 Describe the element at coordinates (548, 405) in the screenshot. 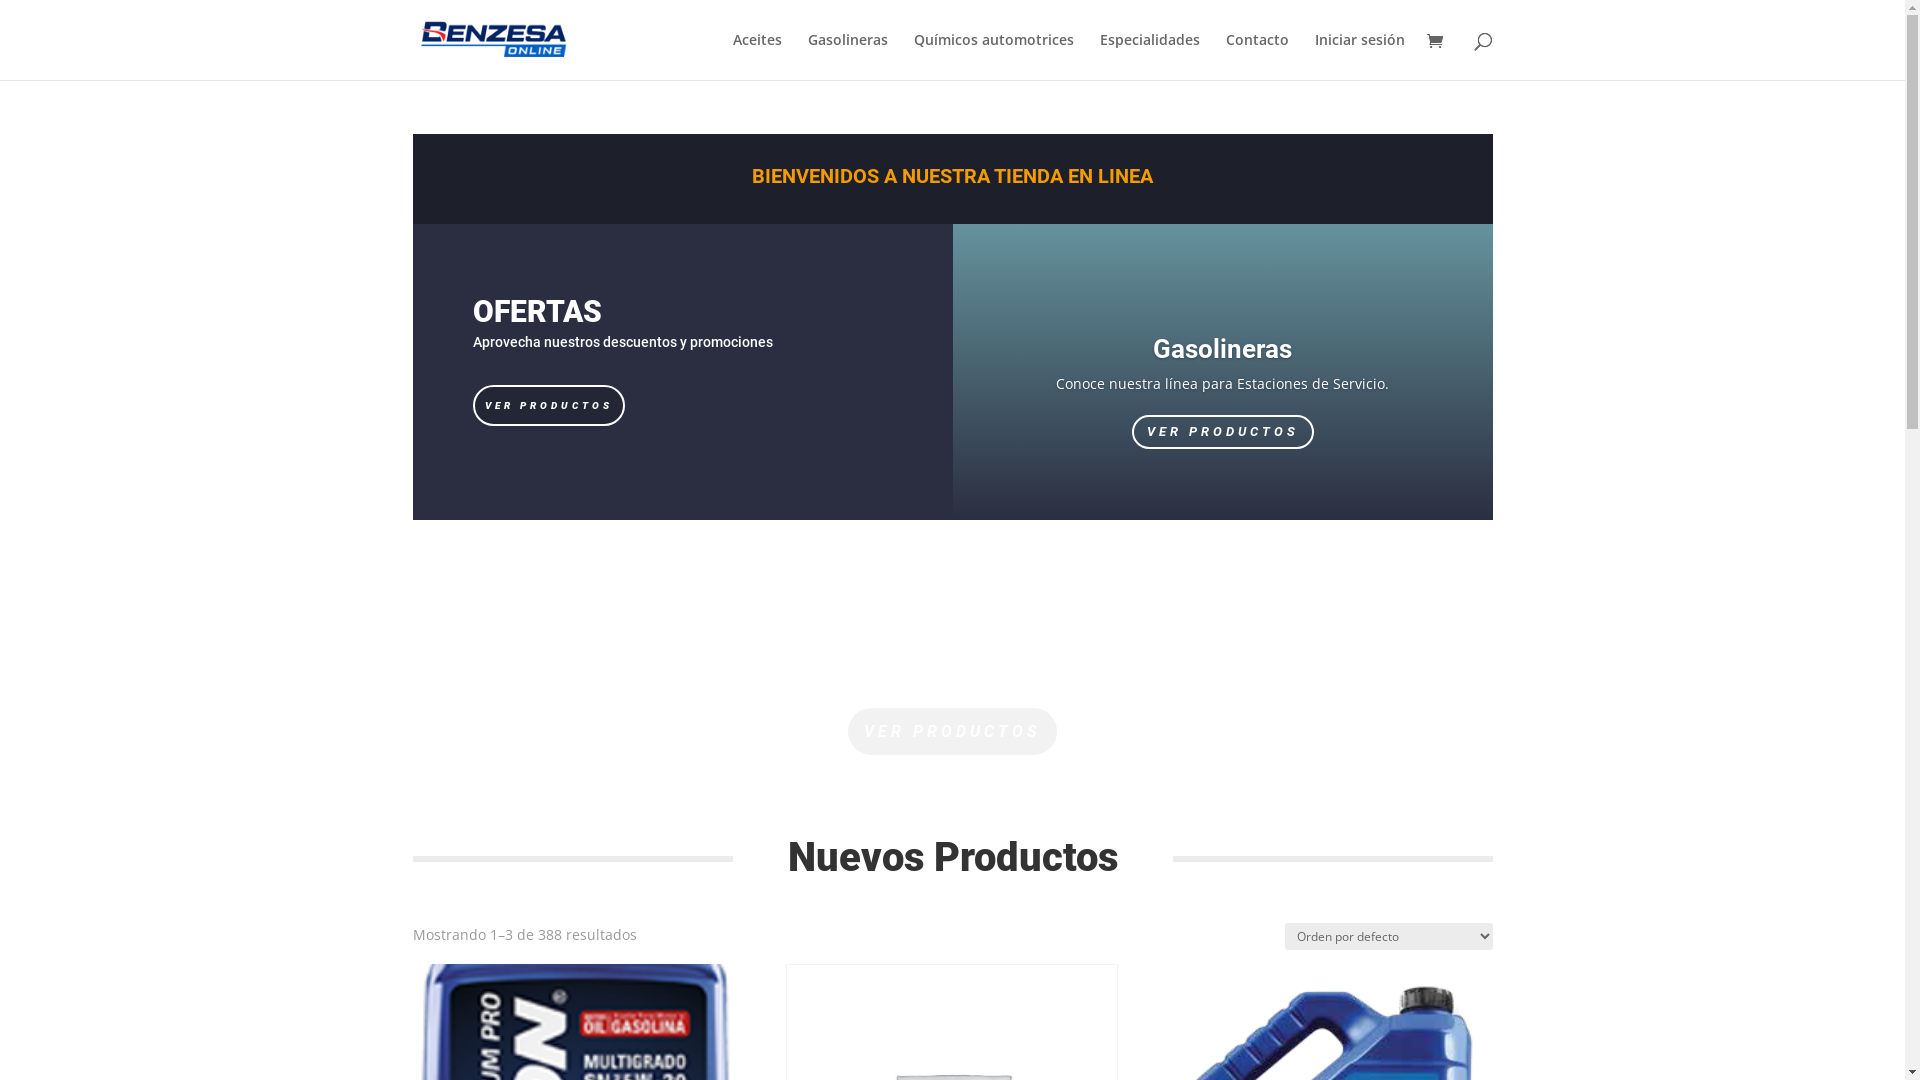

I see `VER PRODUCTOS` at that location.